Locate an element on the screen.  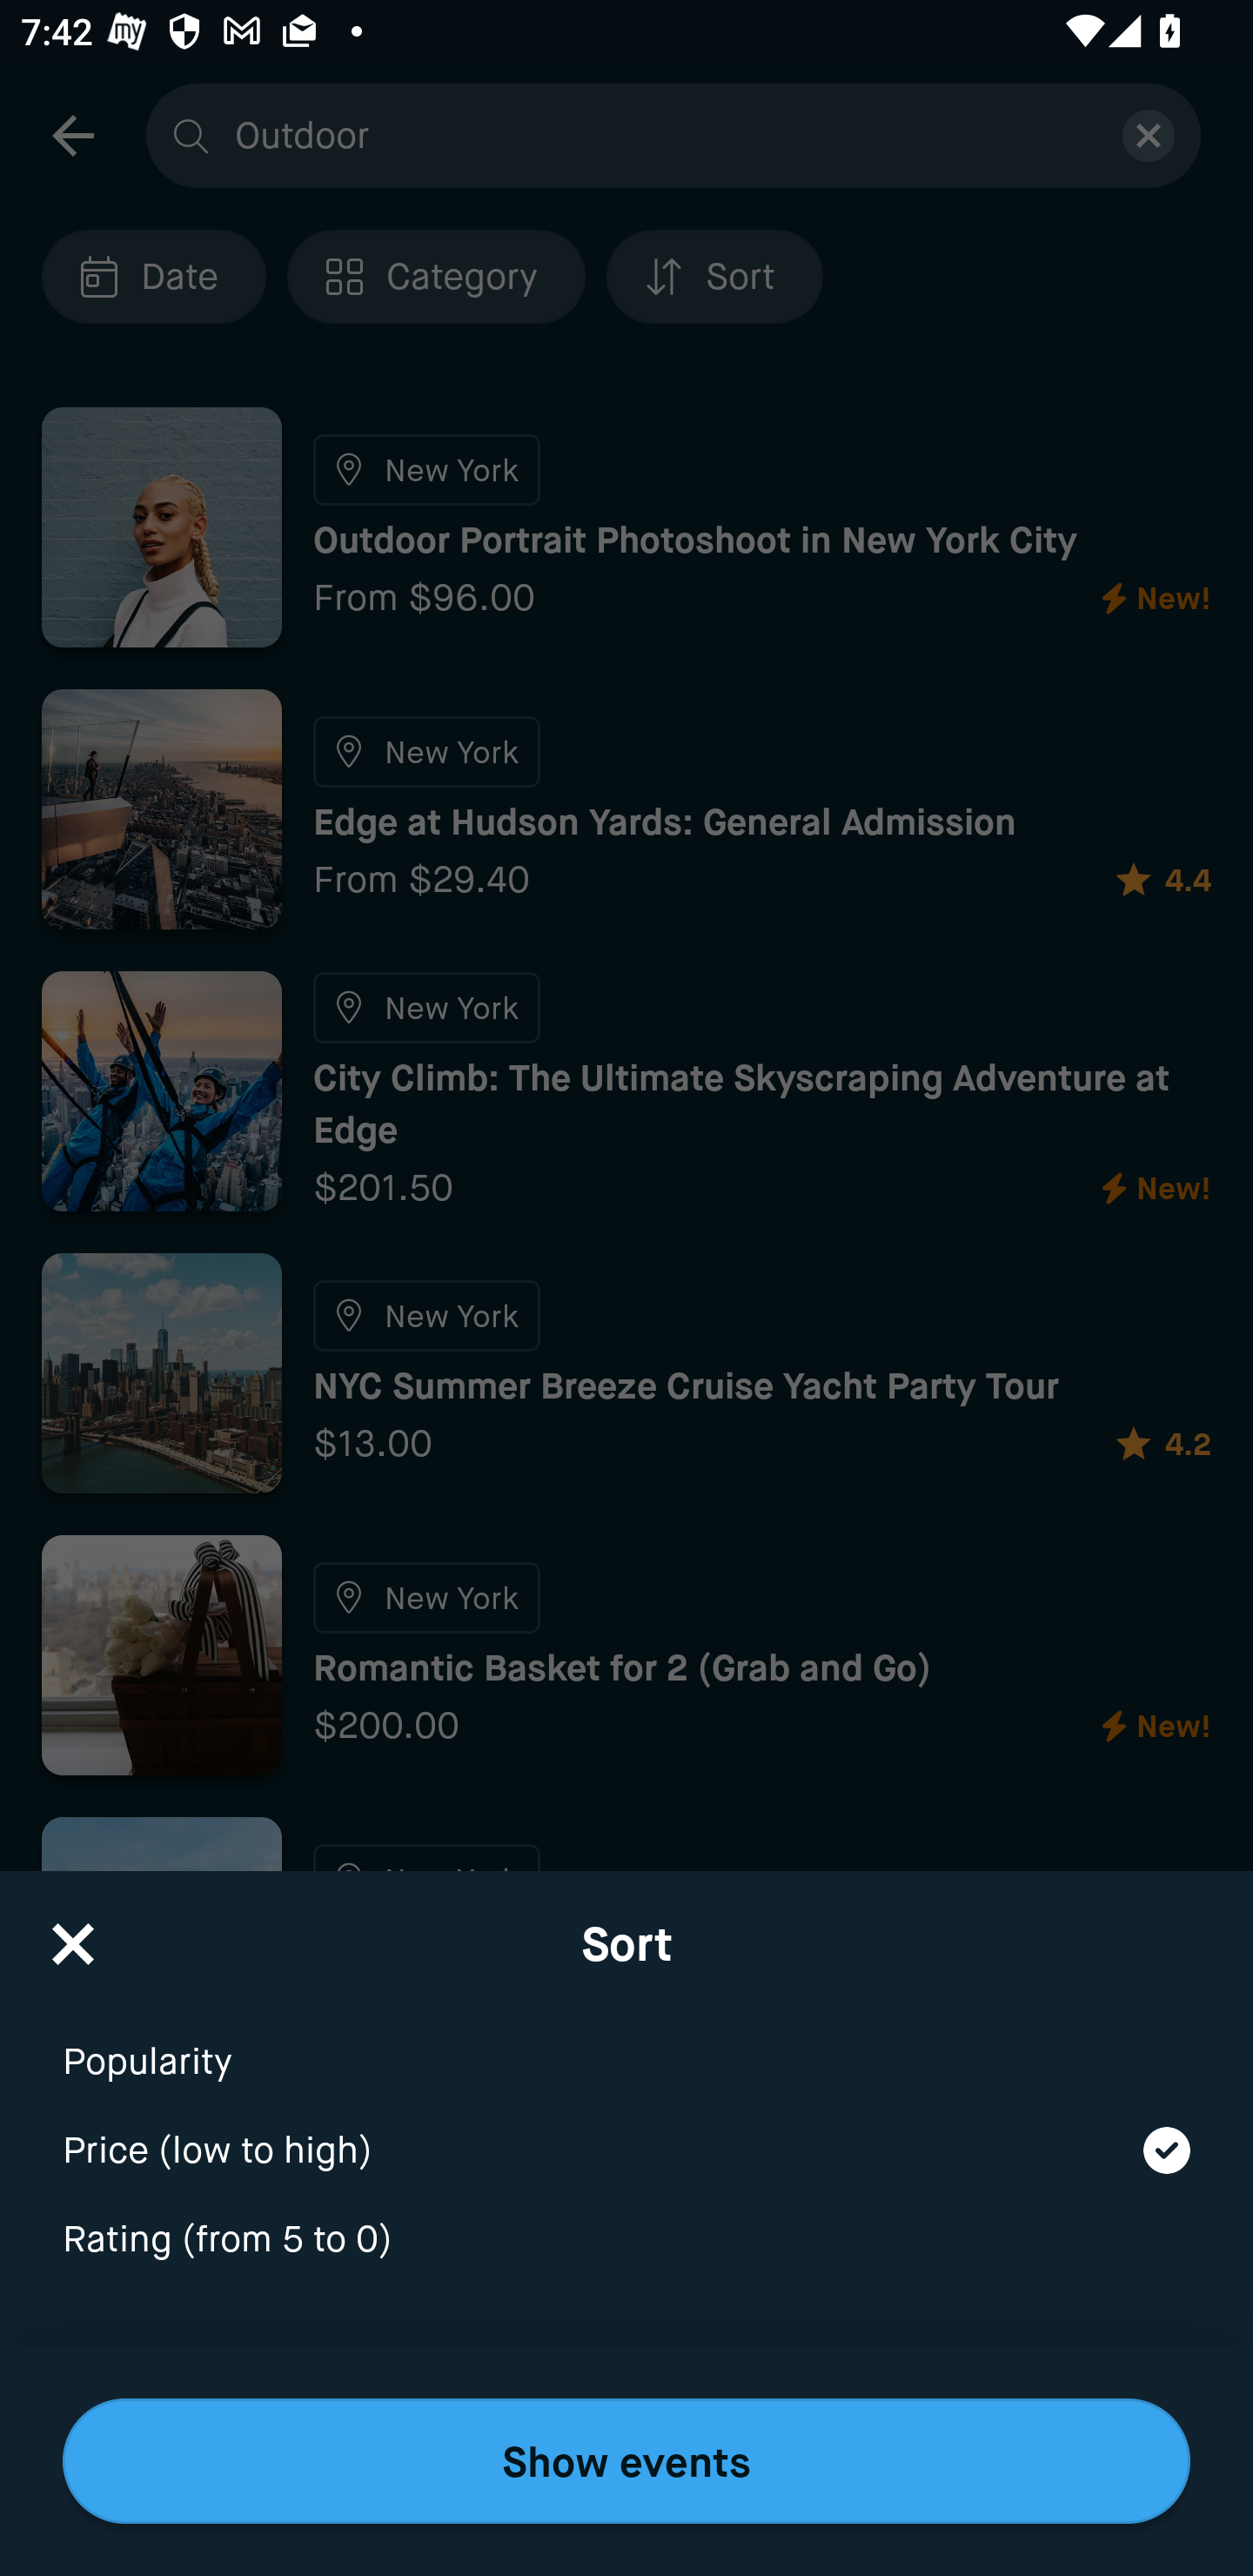
CloseButton is located at coordinates (73, 1934).